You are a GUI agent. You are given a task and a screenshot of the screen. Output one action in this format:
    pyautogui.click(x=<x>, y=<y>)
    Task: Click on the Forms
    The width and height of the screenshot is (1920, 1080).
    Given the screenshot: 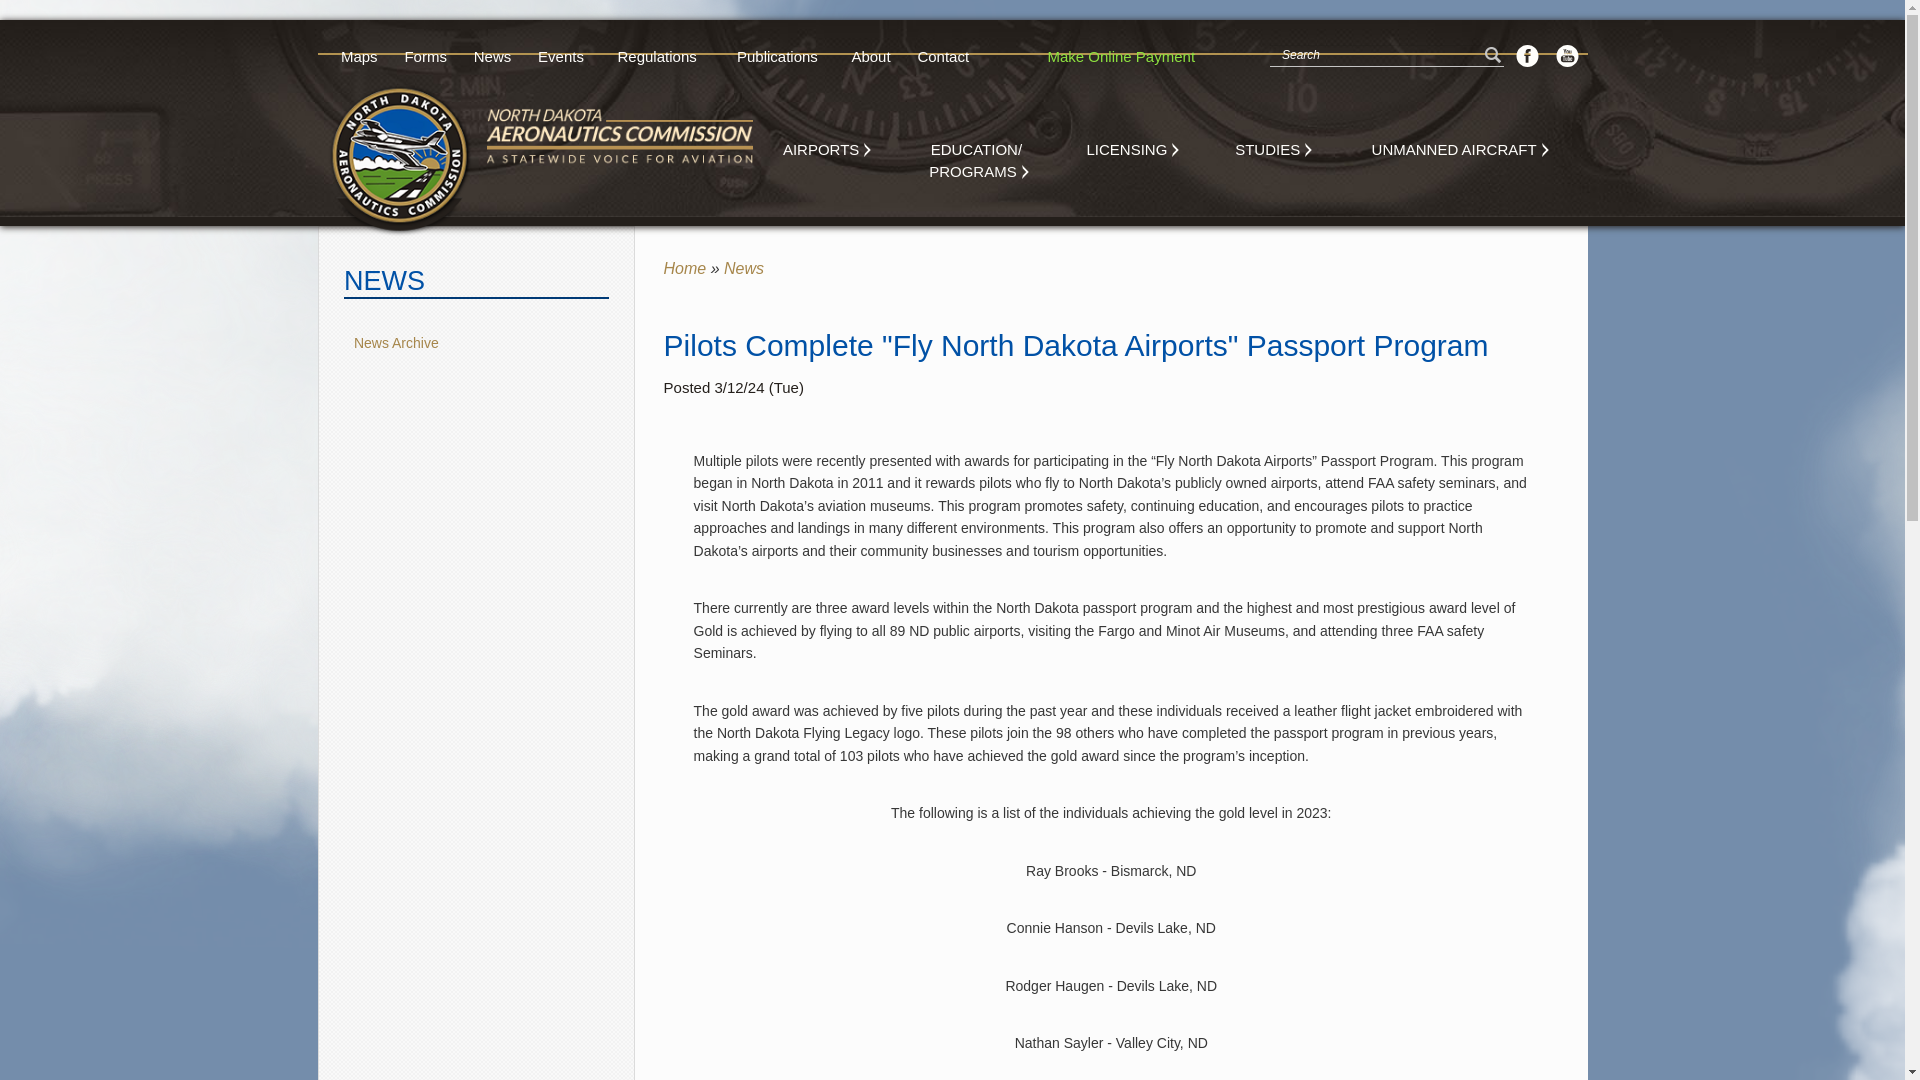 What is the action you would take?
    pyautogui.click(x=426, y=56)
    